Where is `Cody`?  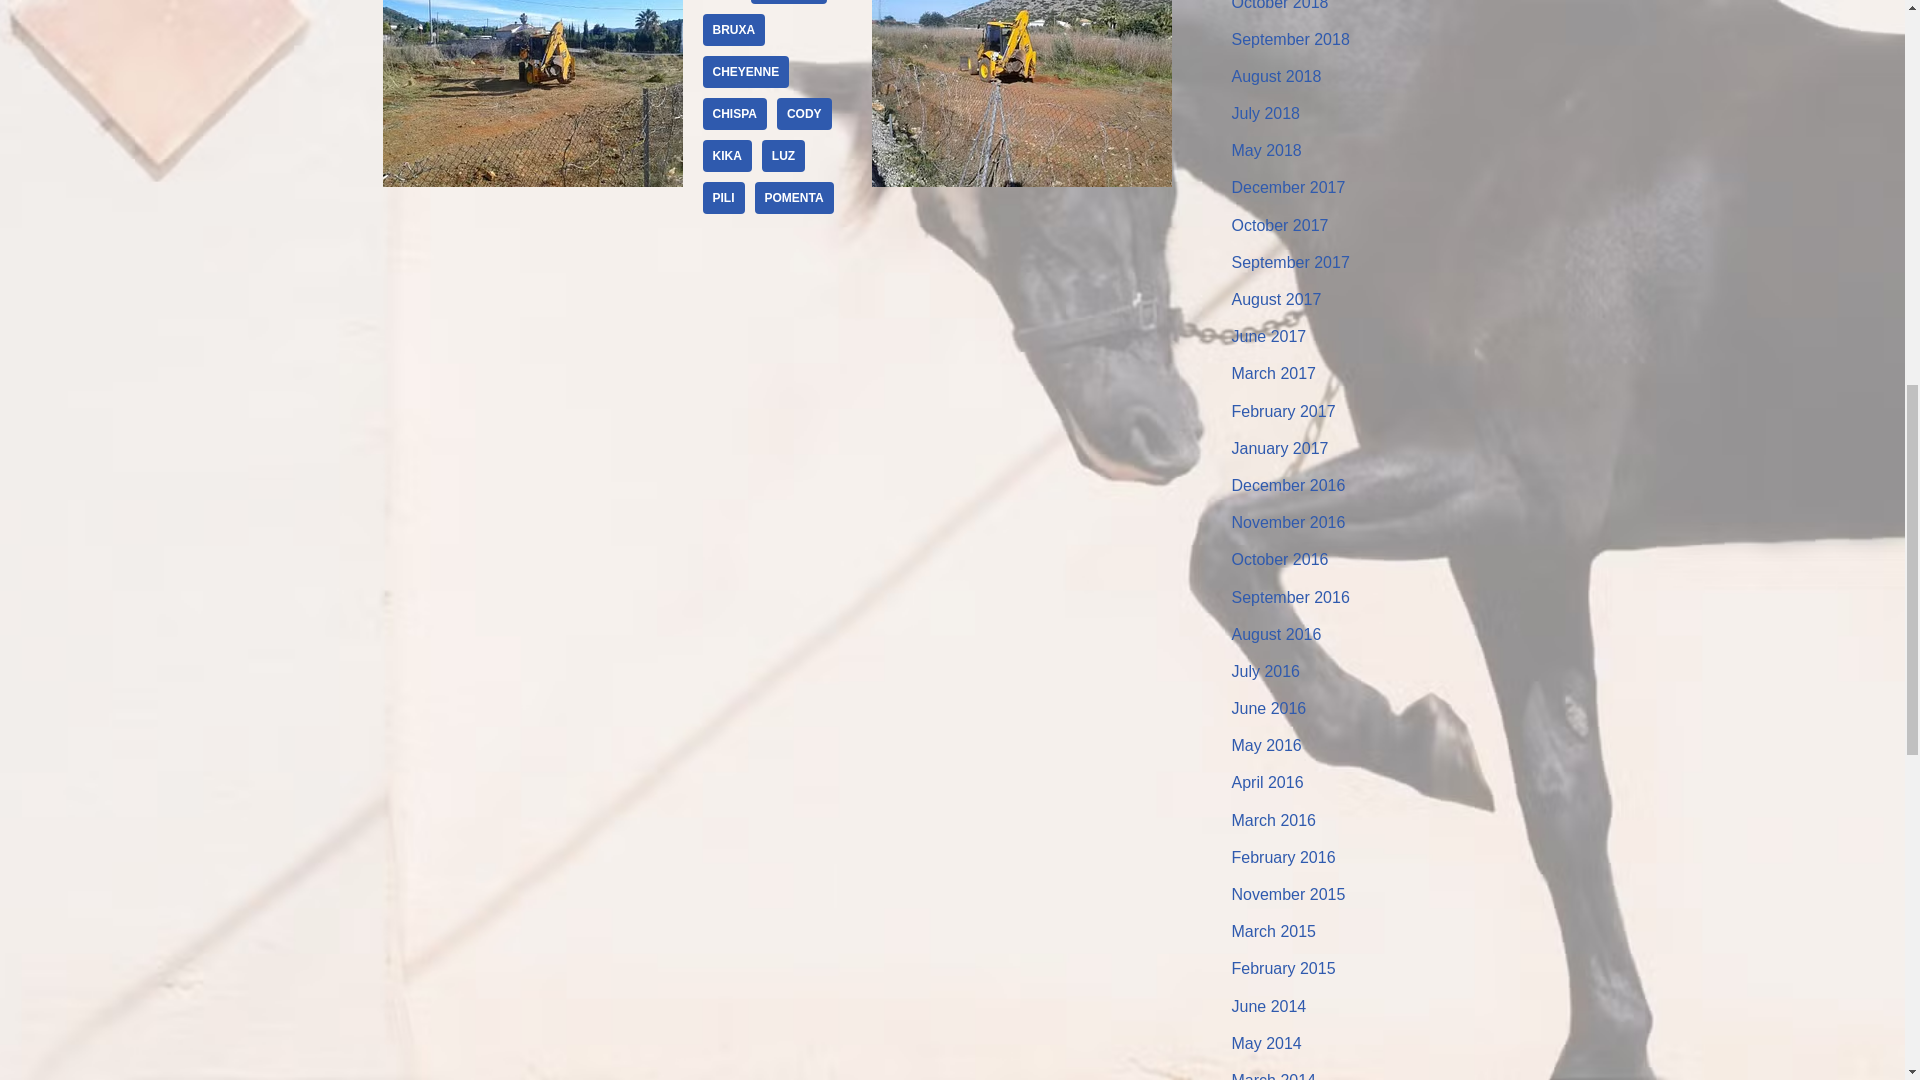
Cody is located at coordinates (804, 114).